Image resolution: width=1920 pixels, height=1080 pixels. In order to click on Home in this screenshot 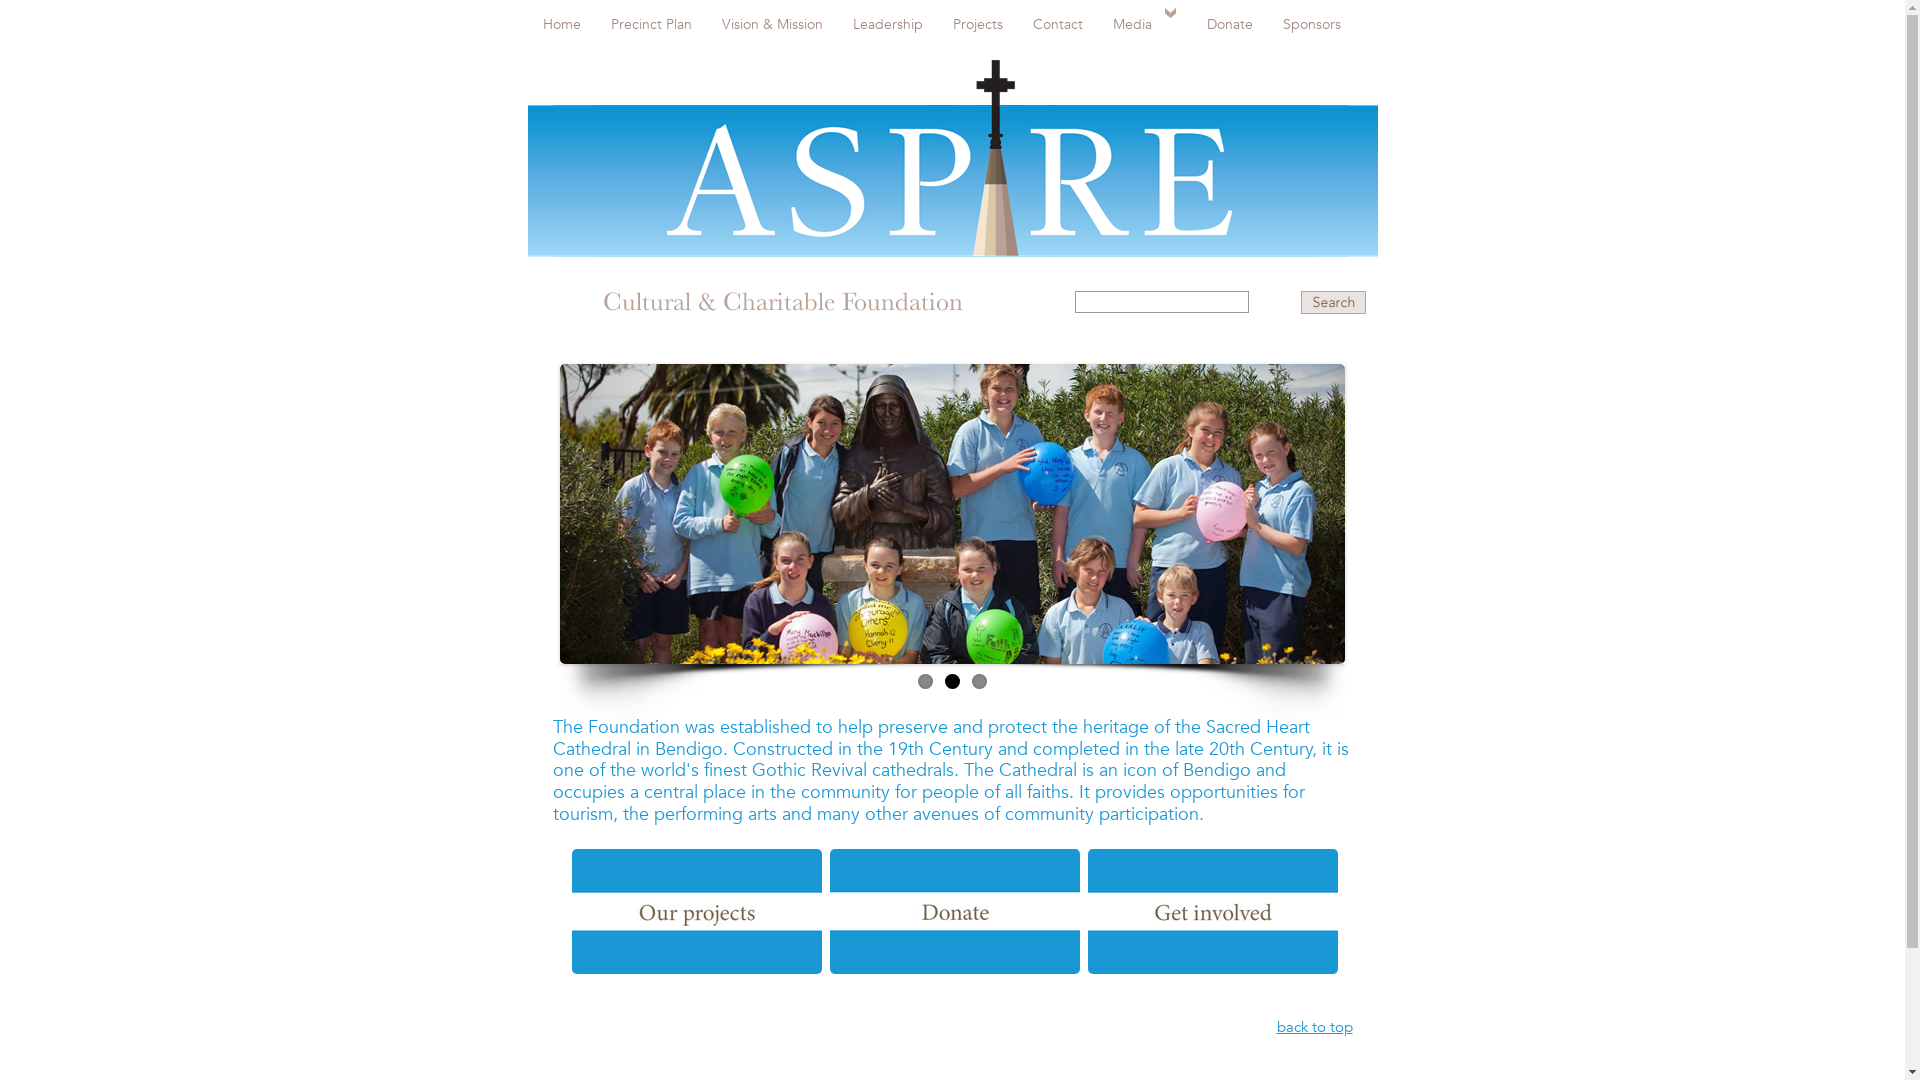, I will do `click(562, 24)`.